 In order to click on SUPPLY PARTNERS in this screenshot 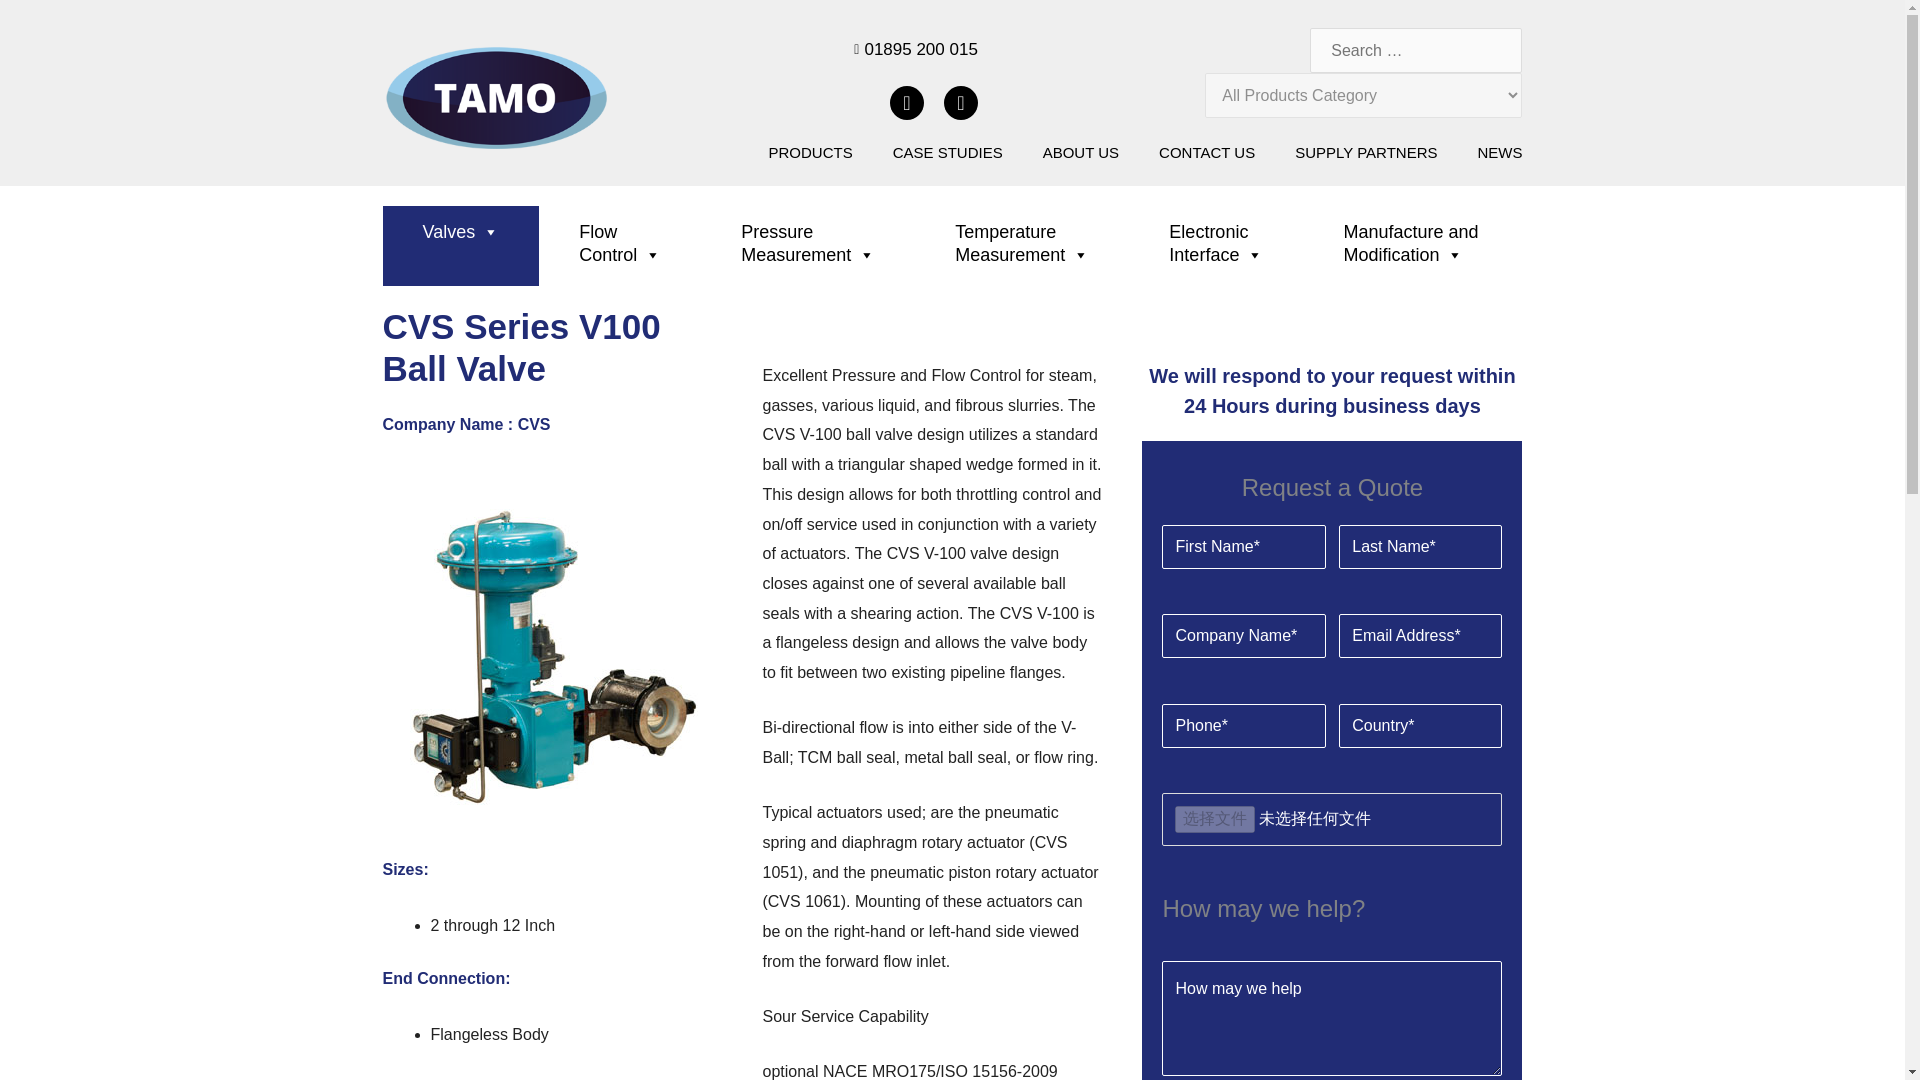, I will do `click(1365, 152)`.